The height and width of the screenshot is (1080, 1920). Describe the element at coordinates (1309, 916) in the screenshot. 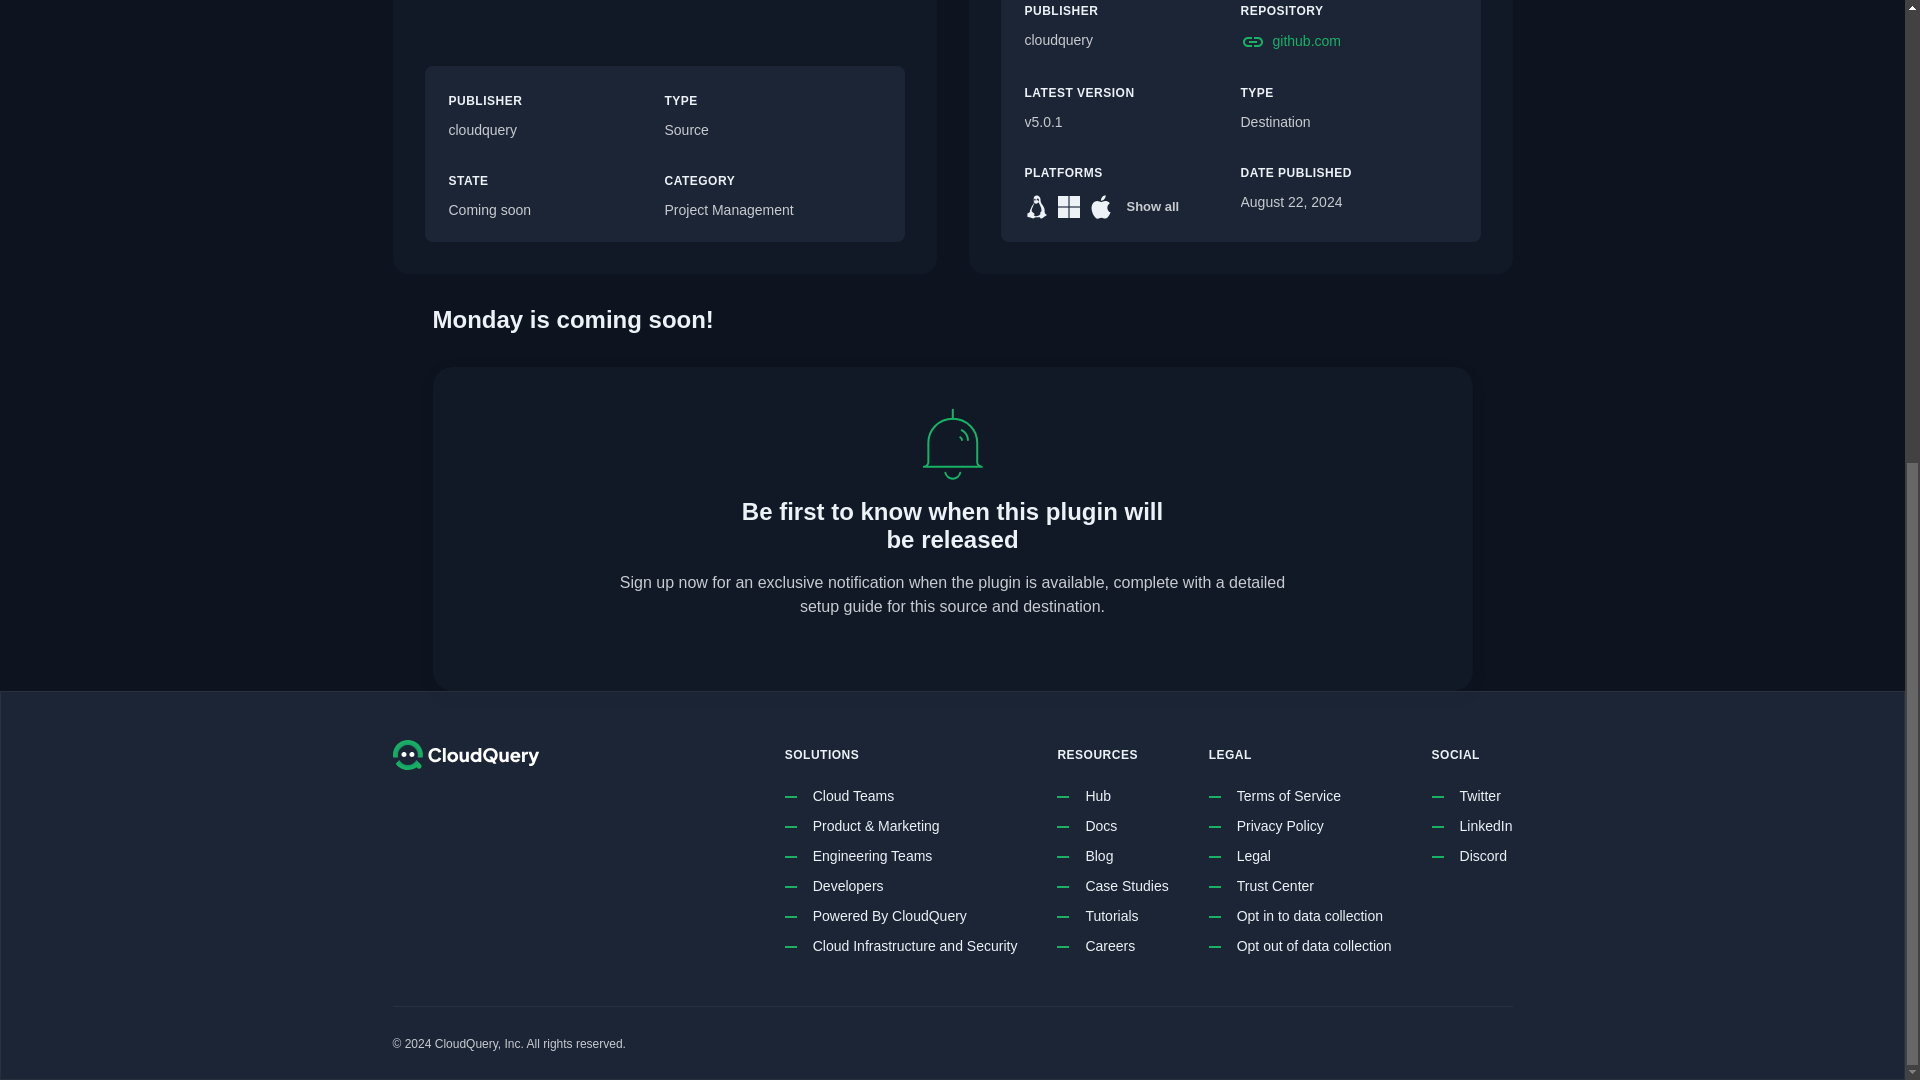

I see `Opt in to data collection` at that location.